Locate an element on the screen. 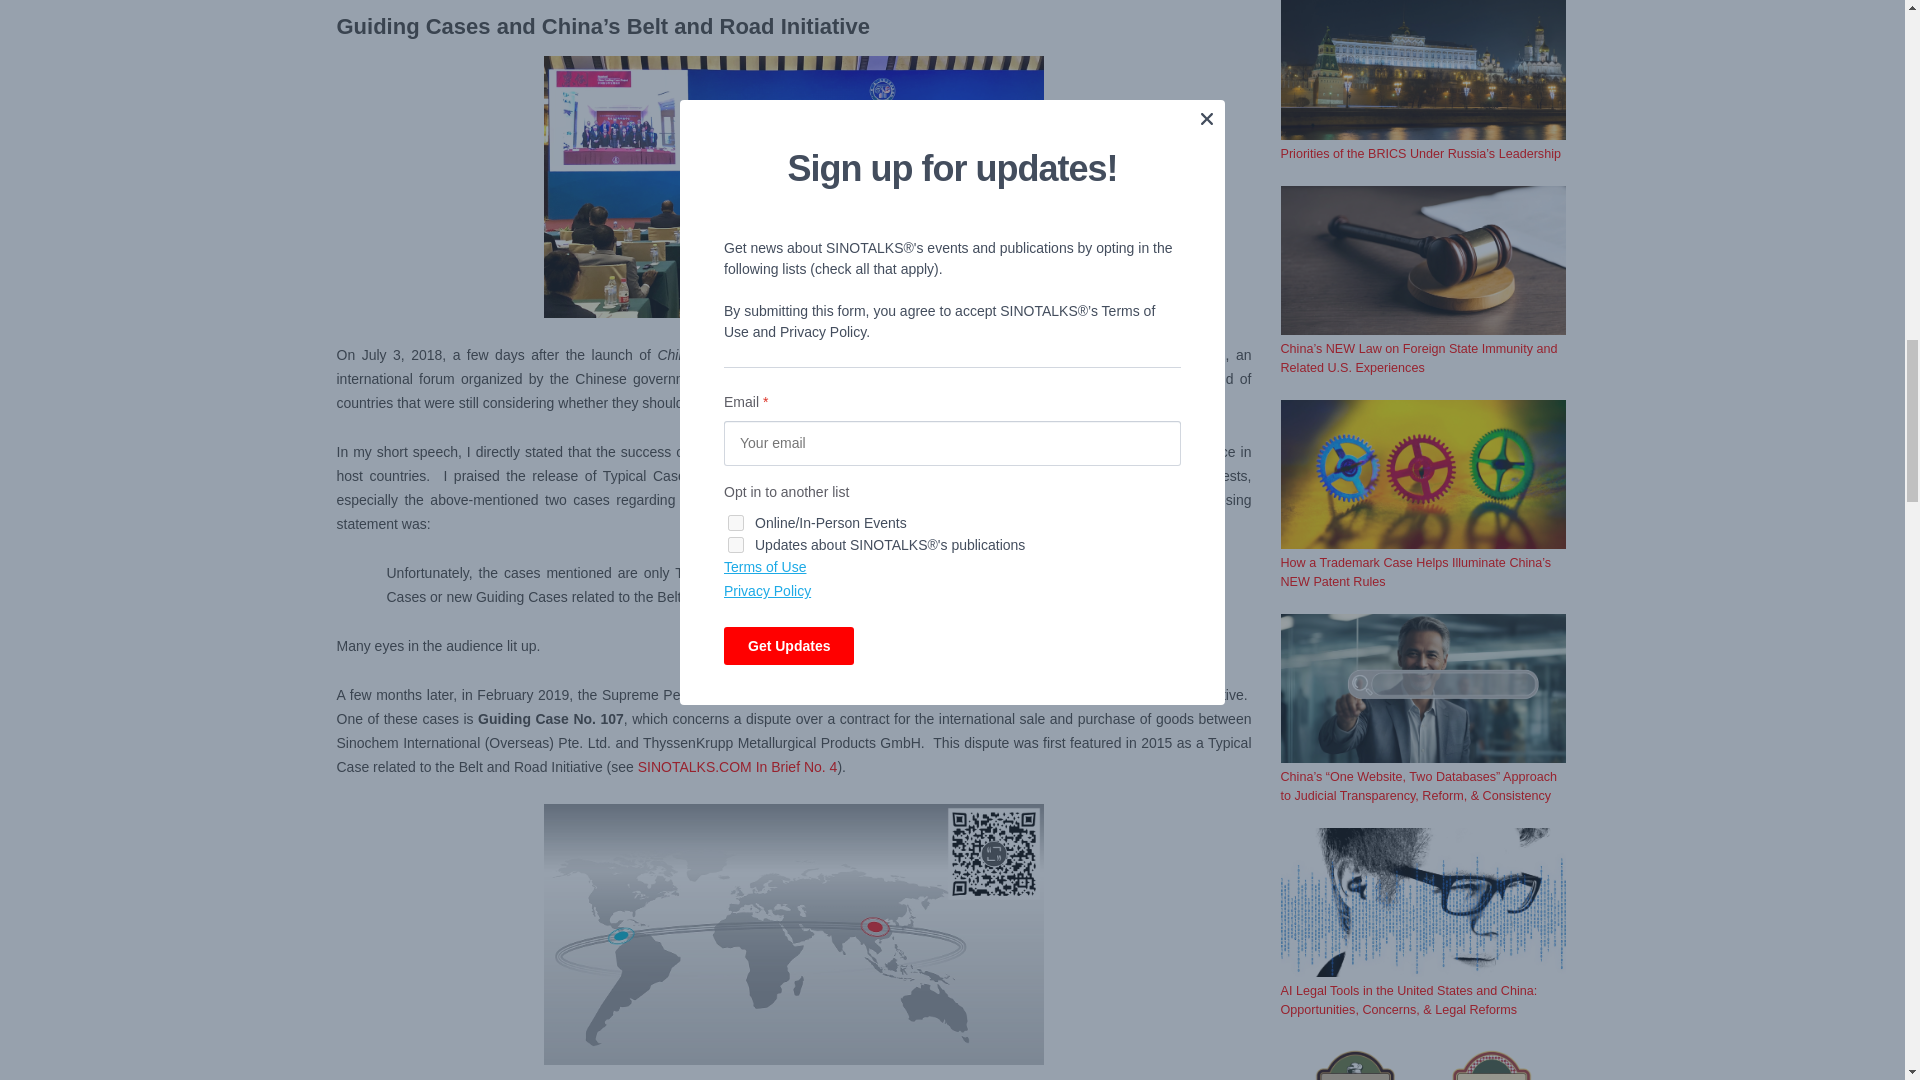 The height and width of the screenshot is (1080, 1920). SINOTALKS.COM In Brief No. 4 is located at coordinates (737, 767).